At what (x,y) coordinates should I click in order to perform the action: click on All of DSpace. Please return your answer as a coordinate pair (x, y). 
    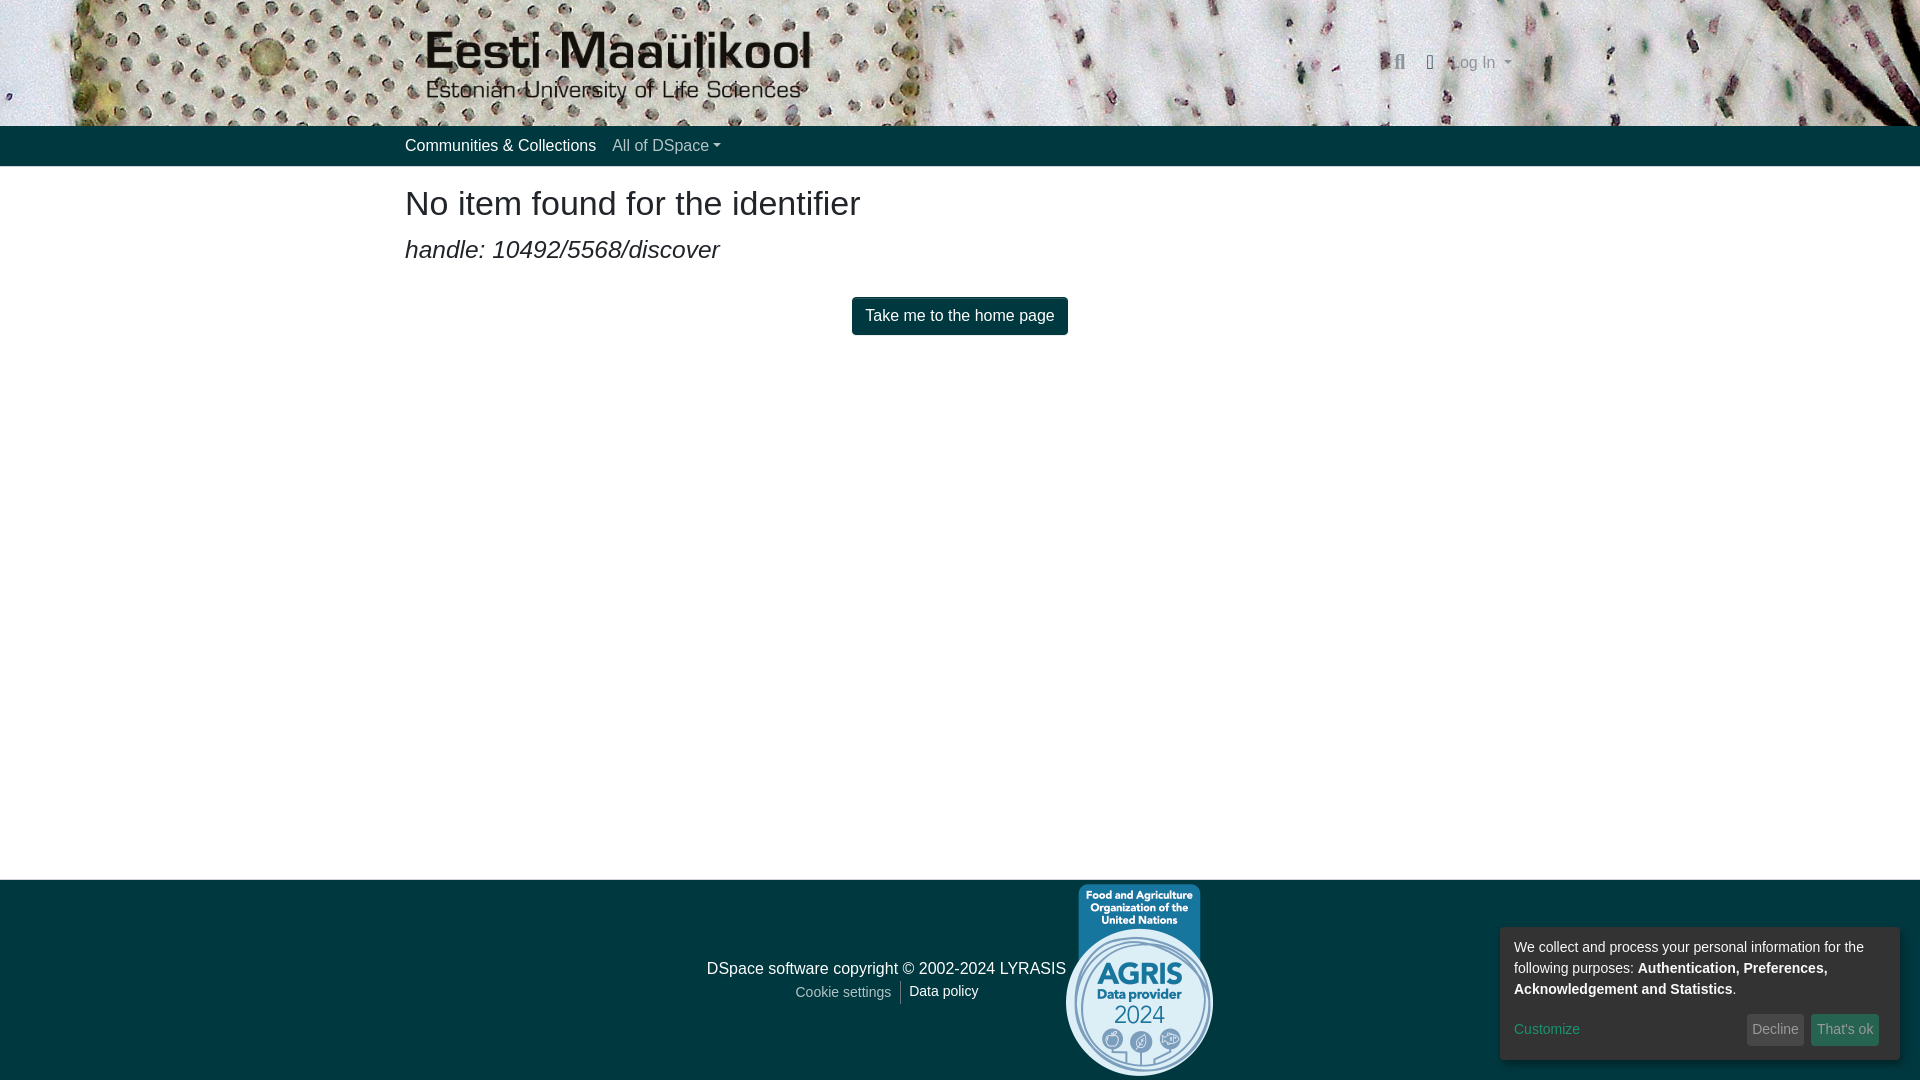
    Looking at the image, I should click on (666, 146).